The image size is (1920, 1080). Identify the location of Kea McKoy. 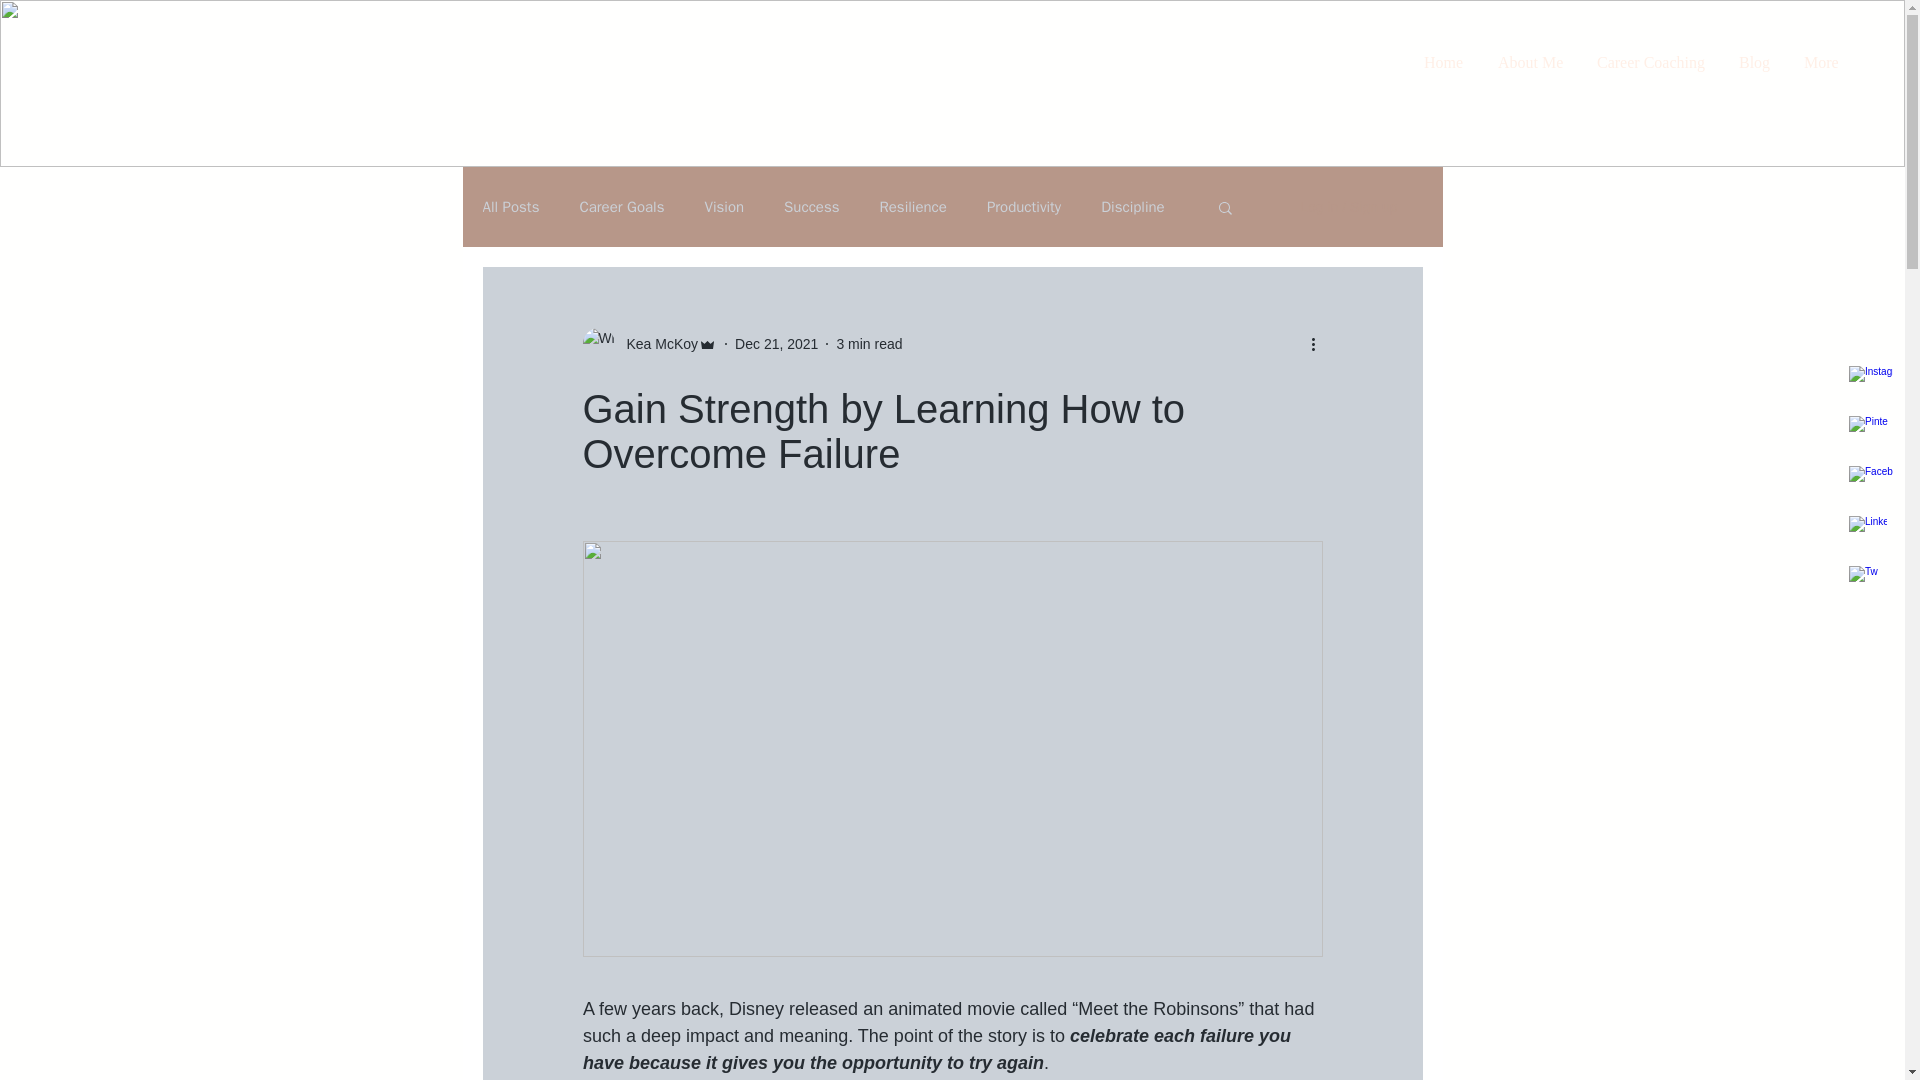
(656, 344).